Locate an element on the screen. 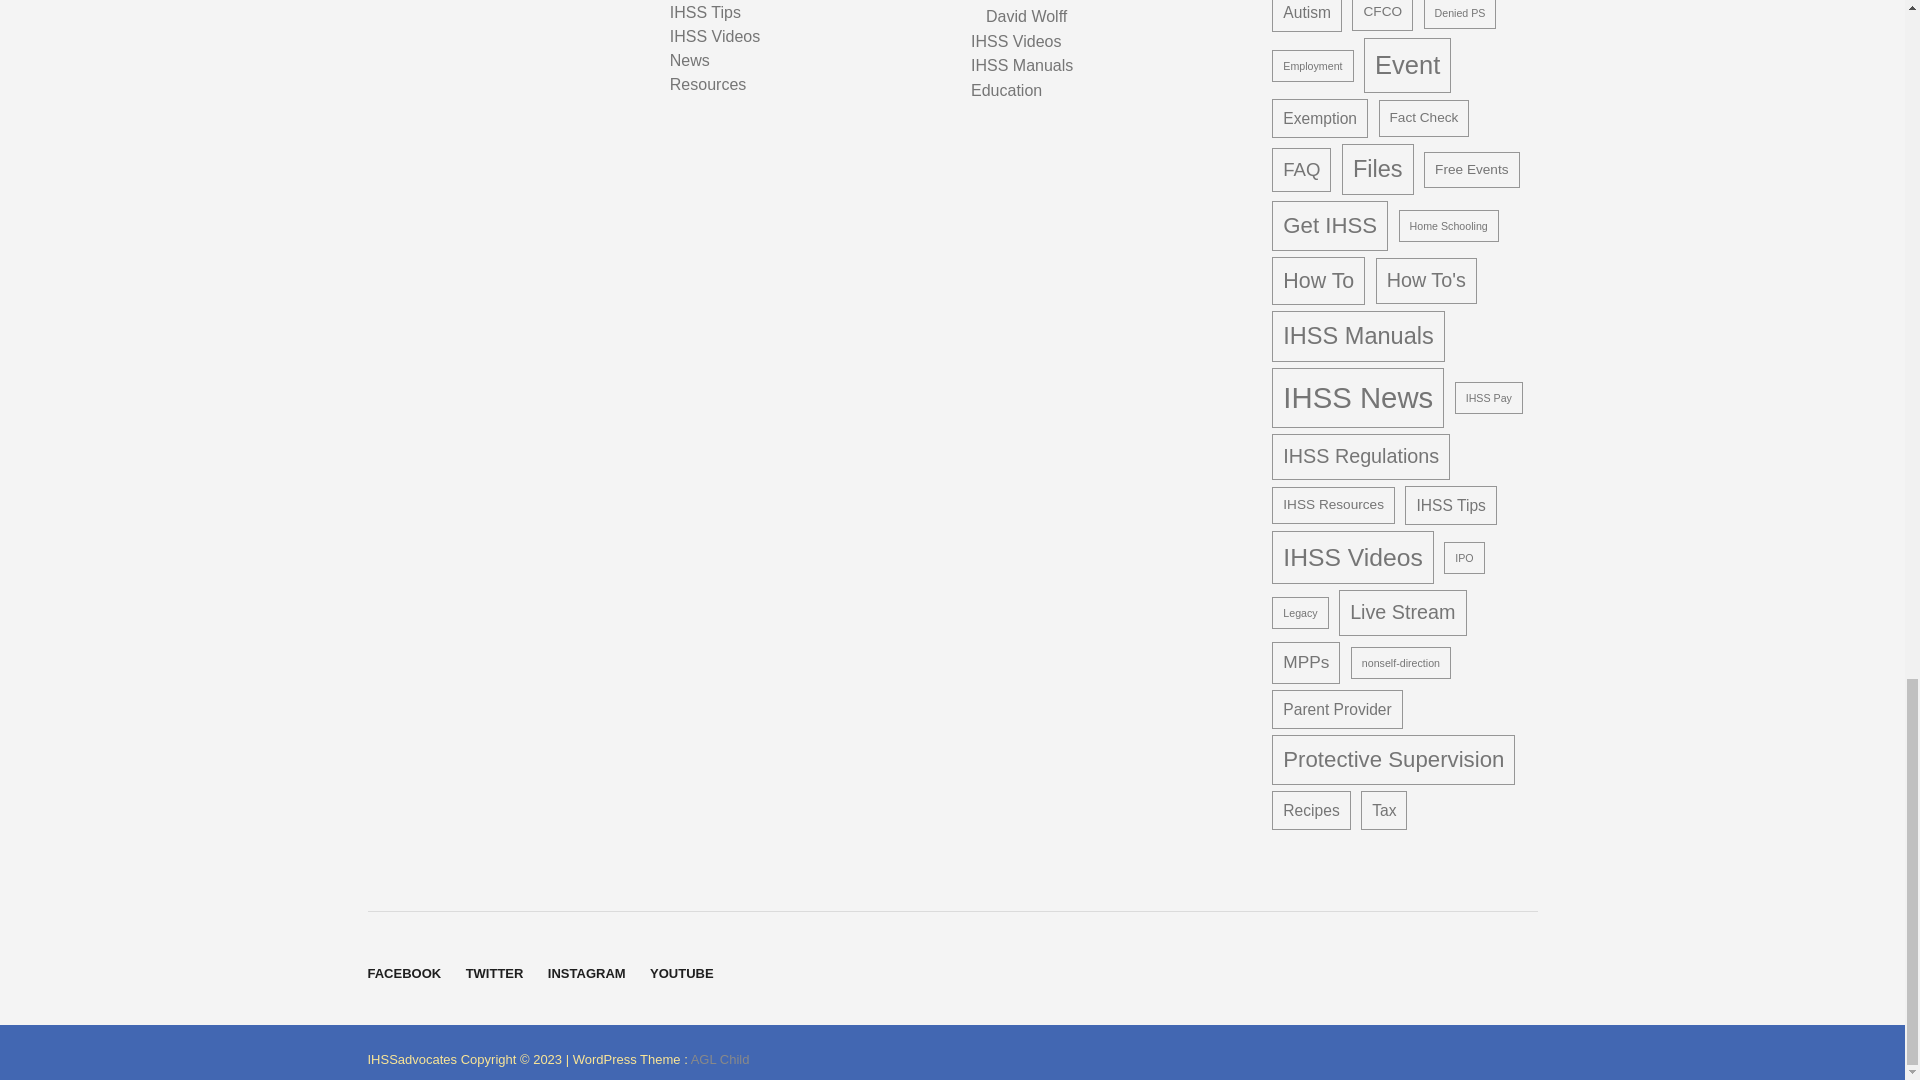 The height and width of the screenshot is (1080, 1920). IHSS Videos is located at coordinates (715, 36).